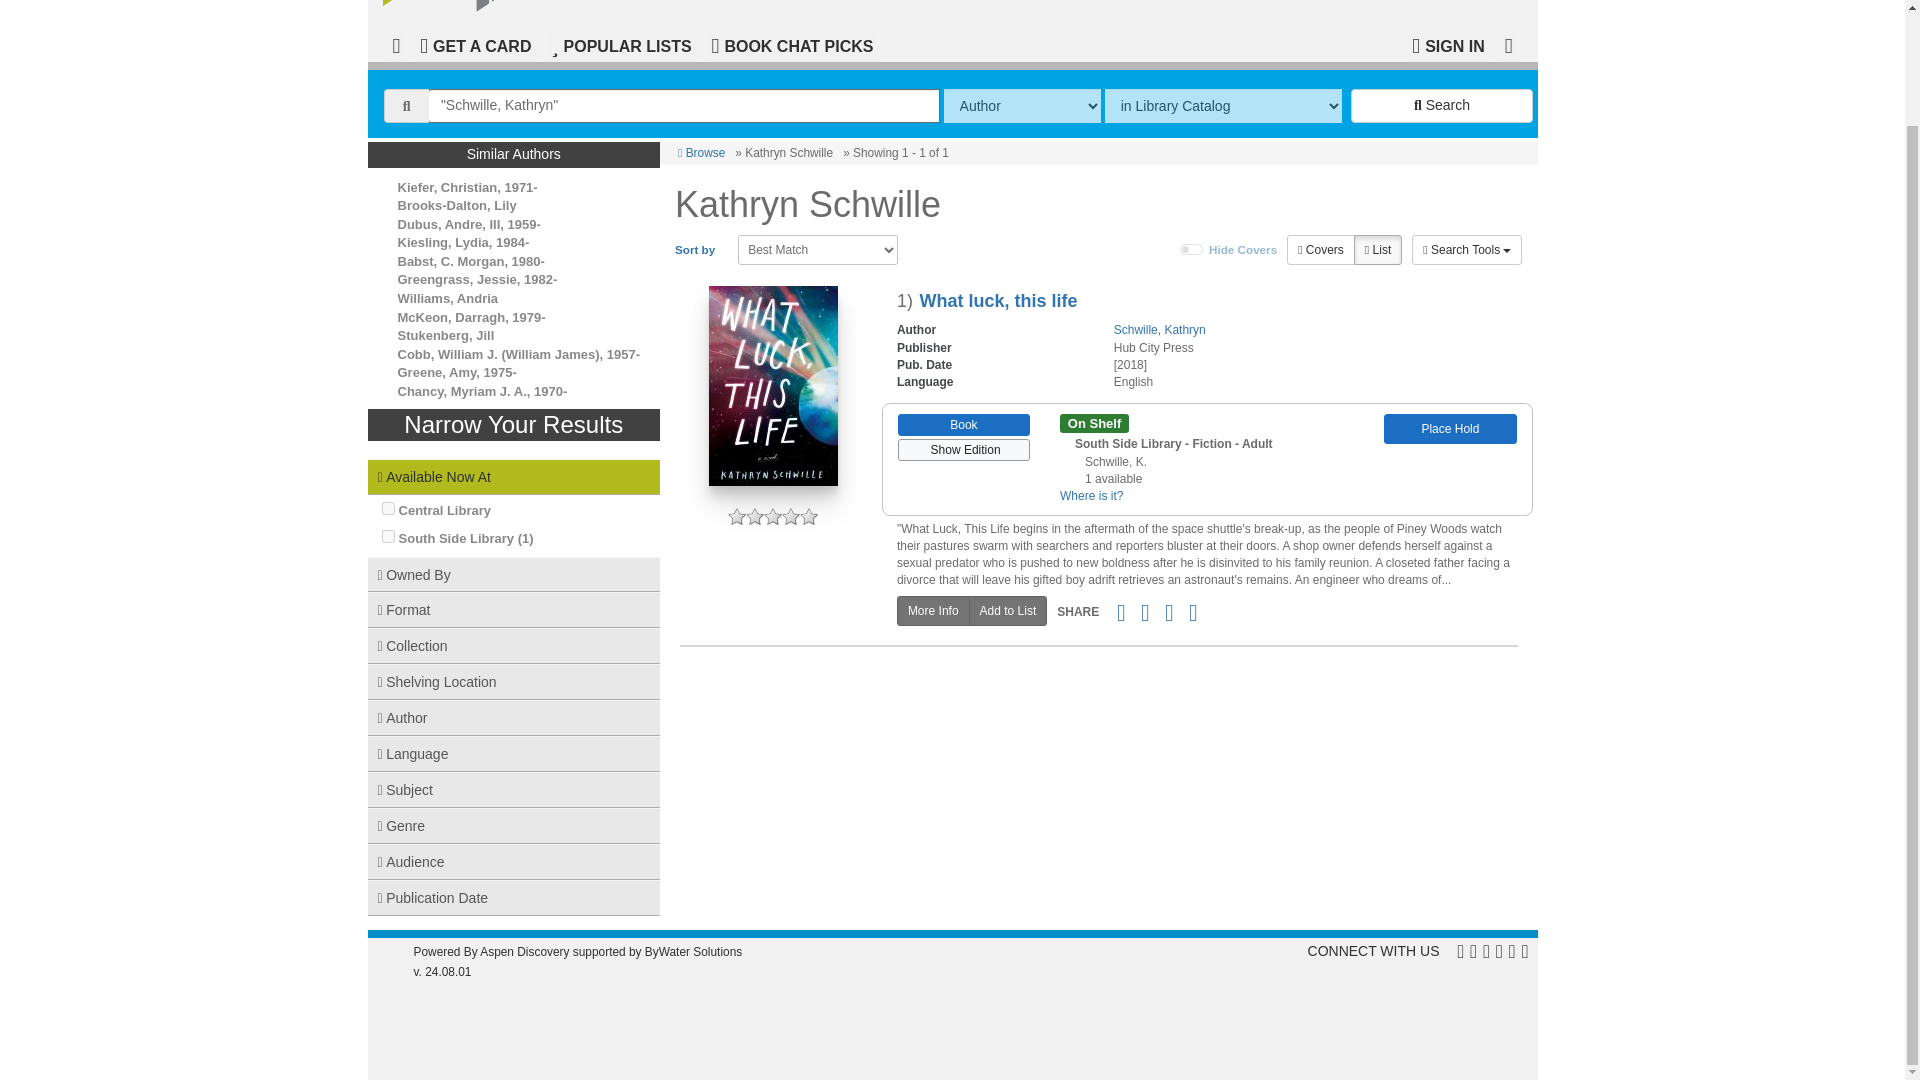 The width and height of the screenshot is (1920, 1080). What do you see at coordinates (478, 280) in the screenshot?
I see `Greengrass, Jessie, 1982-` at bounding box center [478, 280].